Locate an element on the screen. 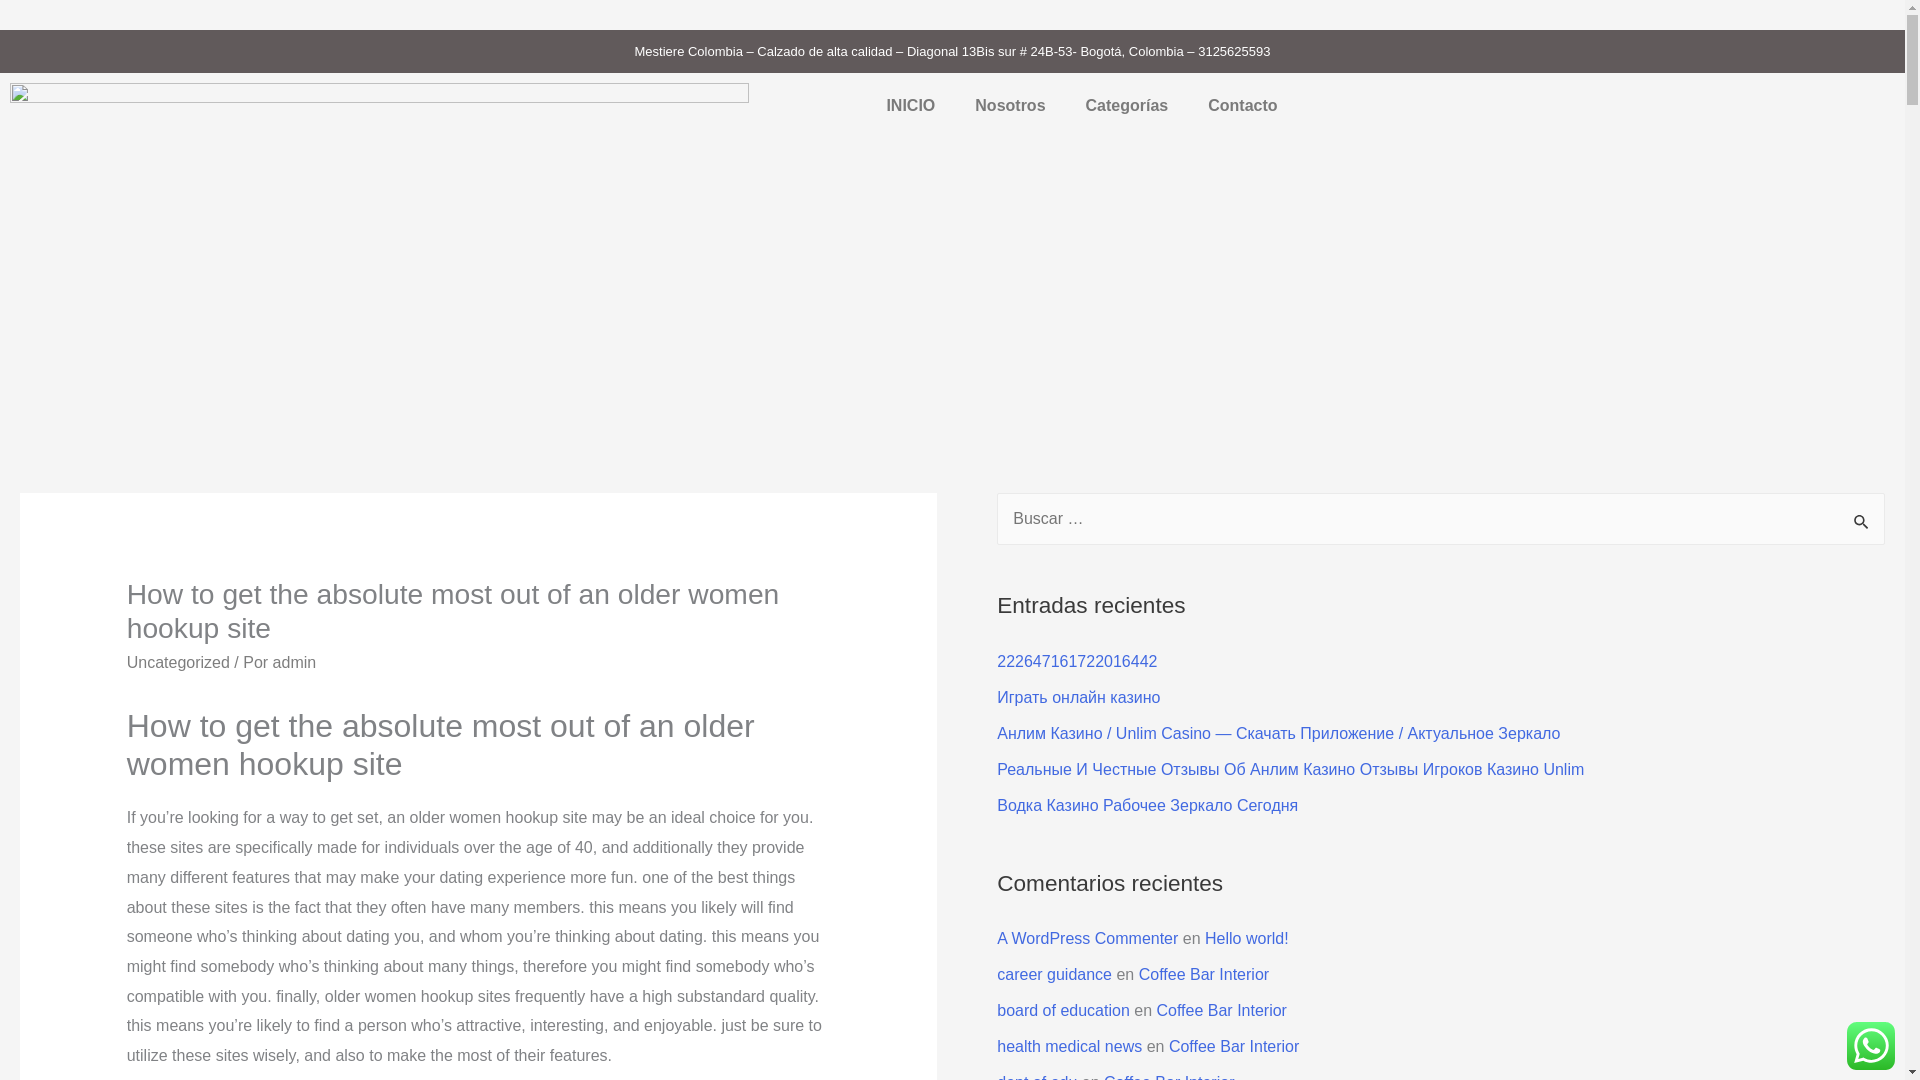  A WordPress Commenter is located at coordinates (1087, 938).